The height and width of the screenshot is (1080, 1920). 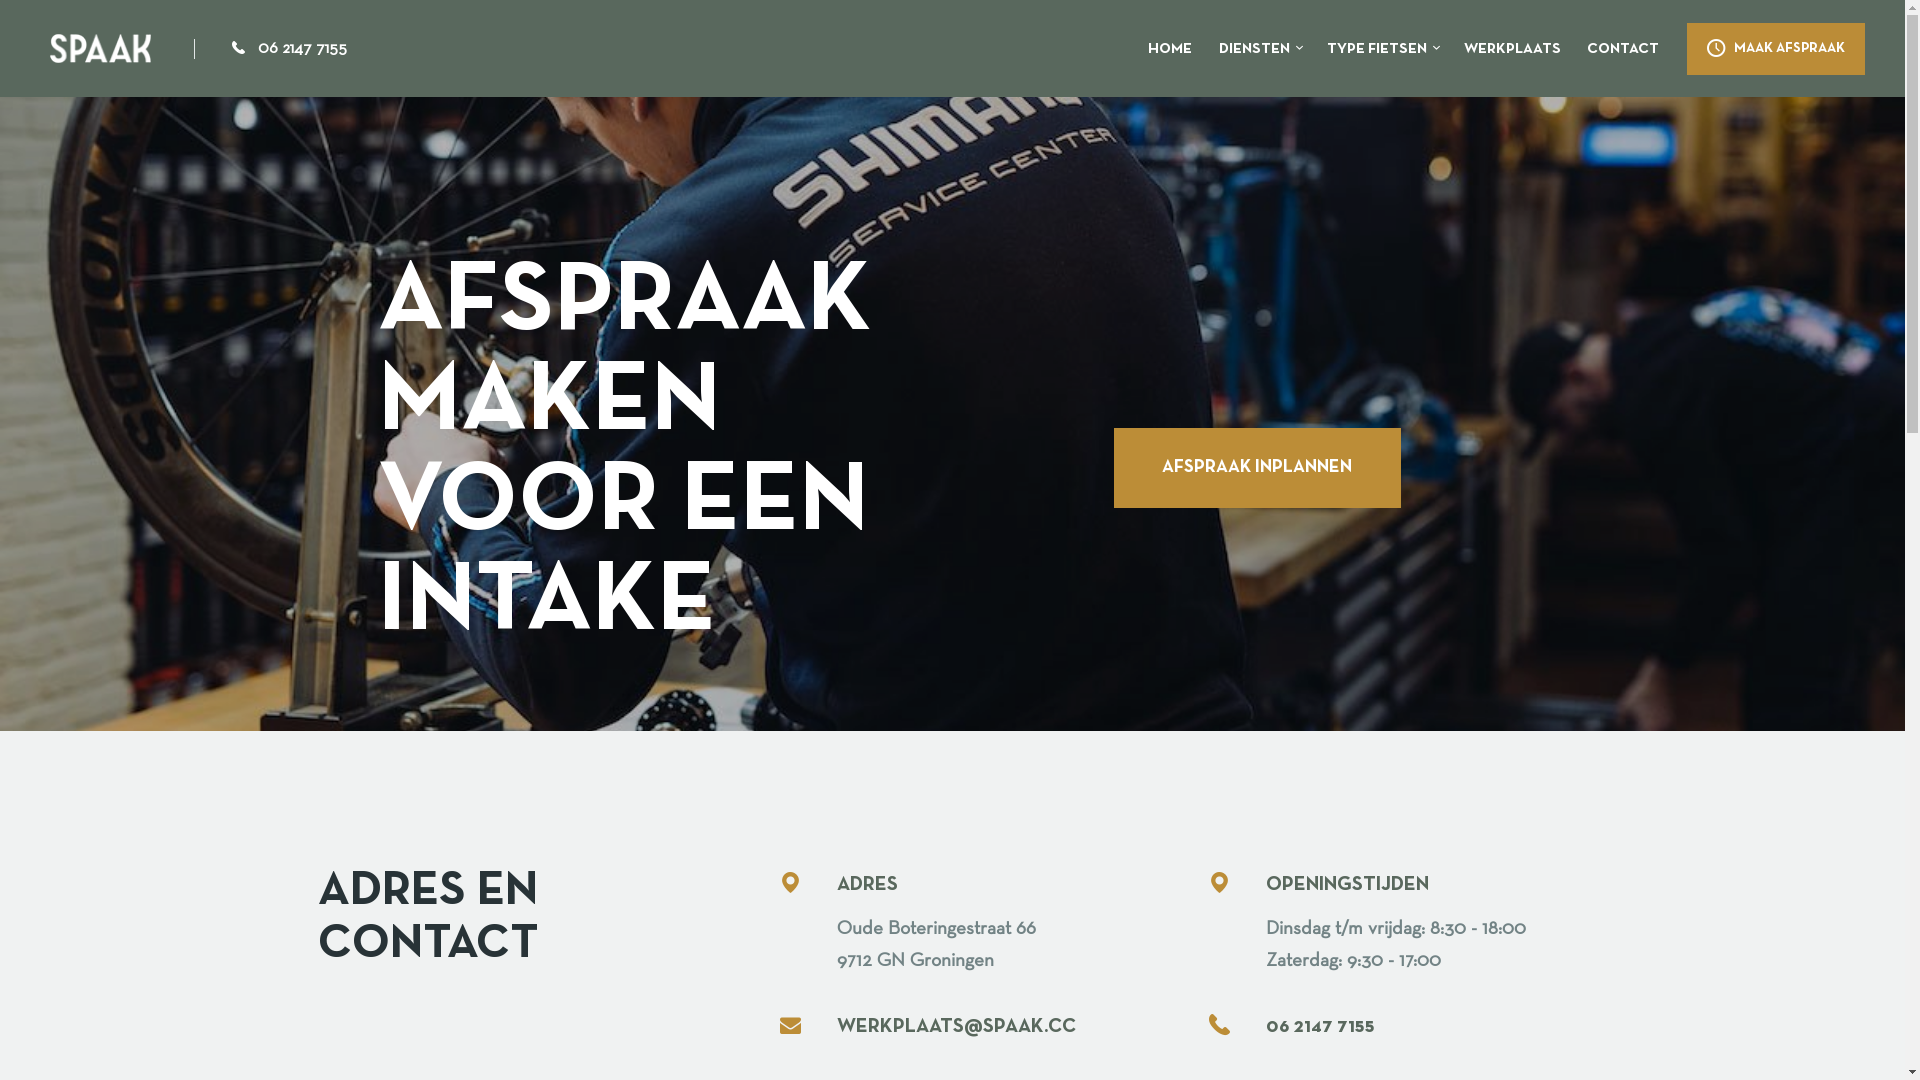 What do you see at coordinates (1258, 468) in the screenshot?
I see `AFSPRAAK INPLANNEN` at bounding box center [1258, 468].